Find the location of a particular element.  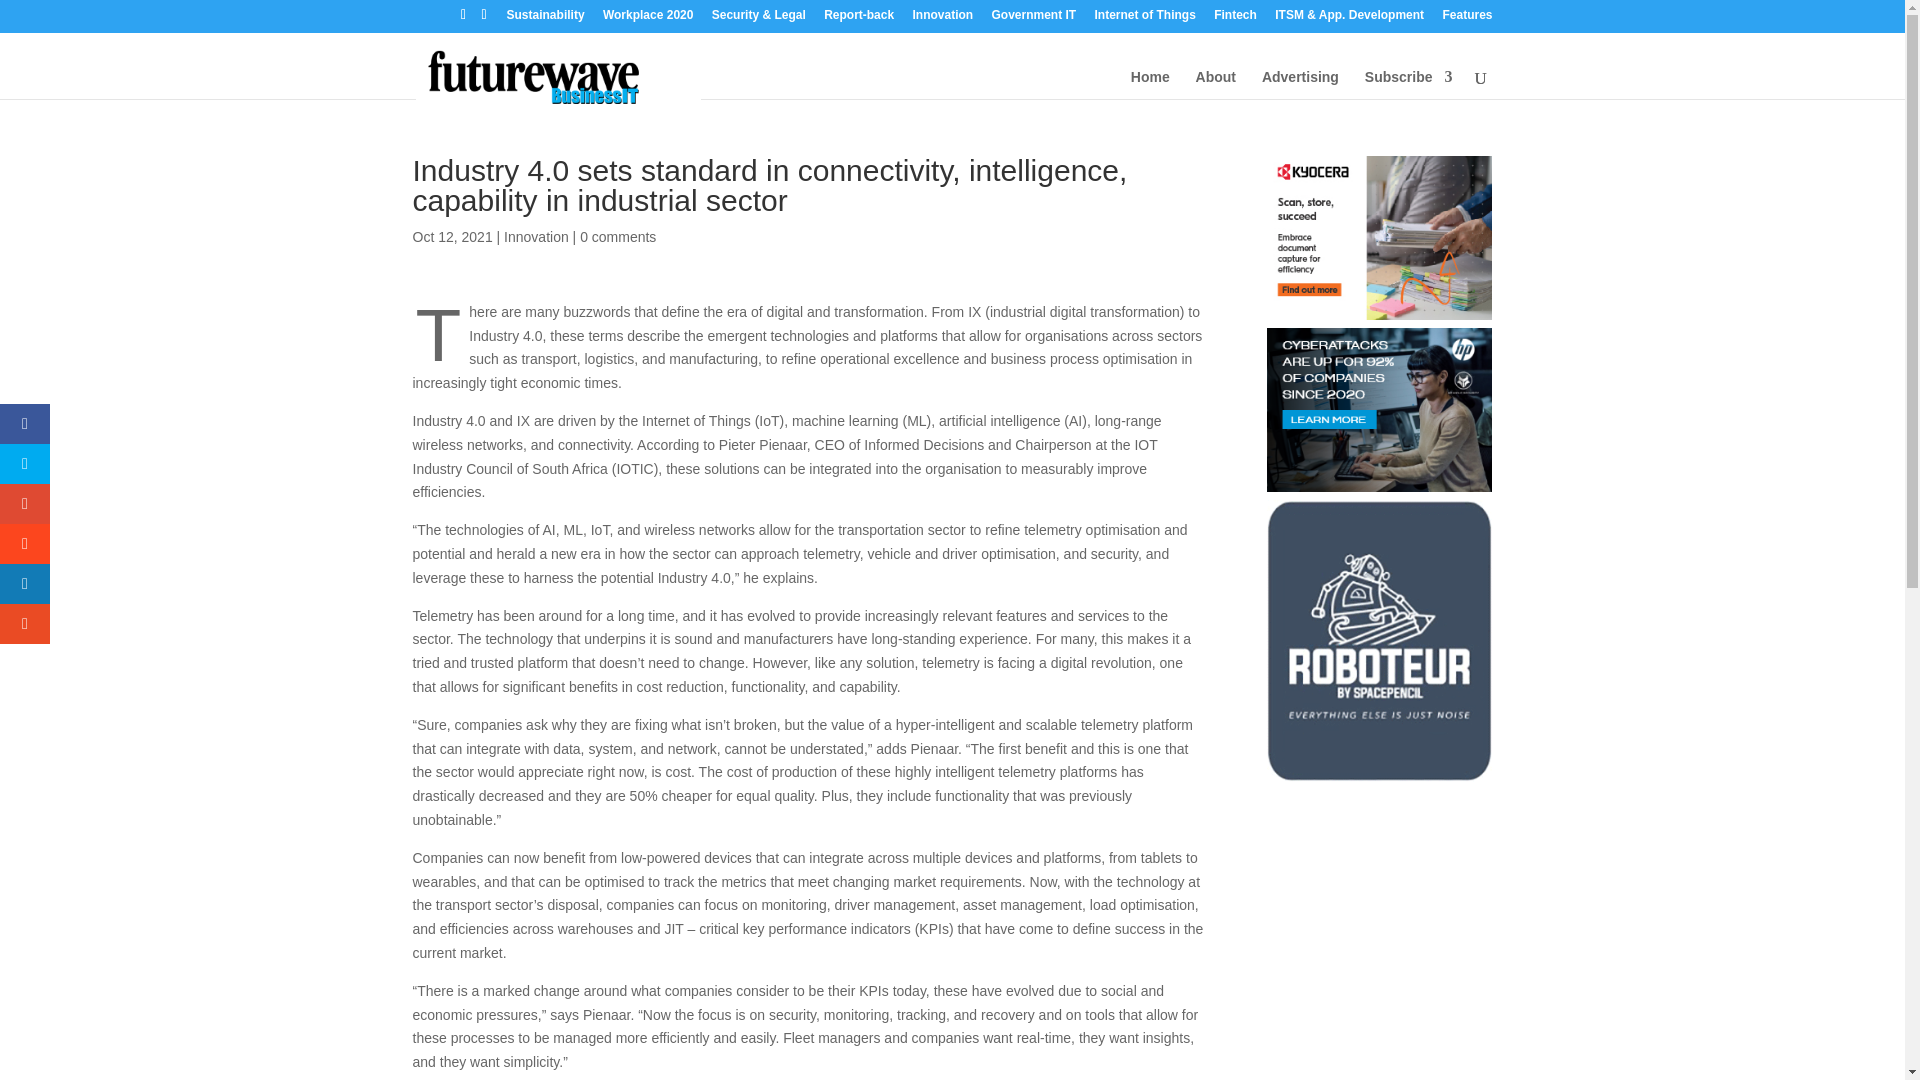

Subscribe is located at coordinates (1409, 95).